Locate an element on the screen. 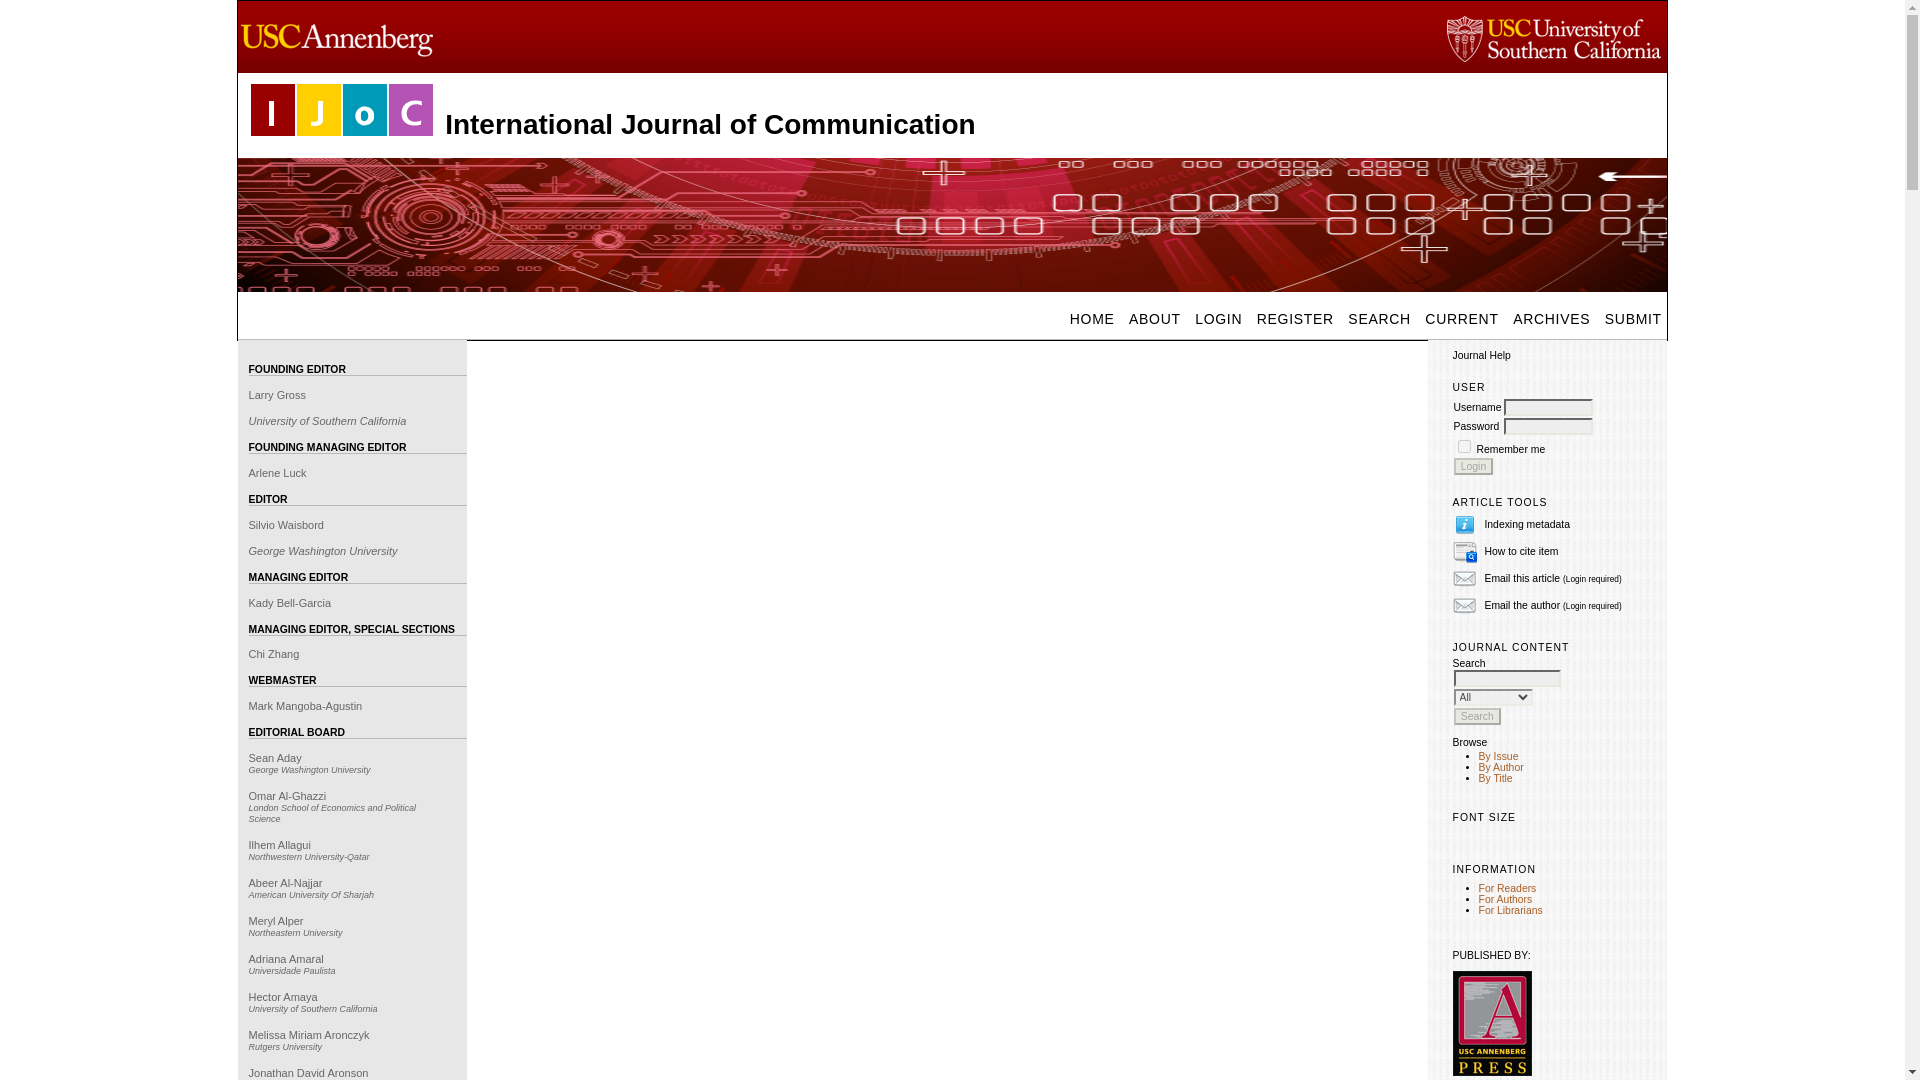  SUBMIT is located at coordinates (1632, 319).